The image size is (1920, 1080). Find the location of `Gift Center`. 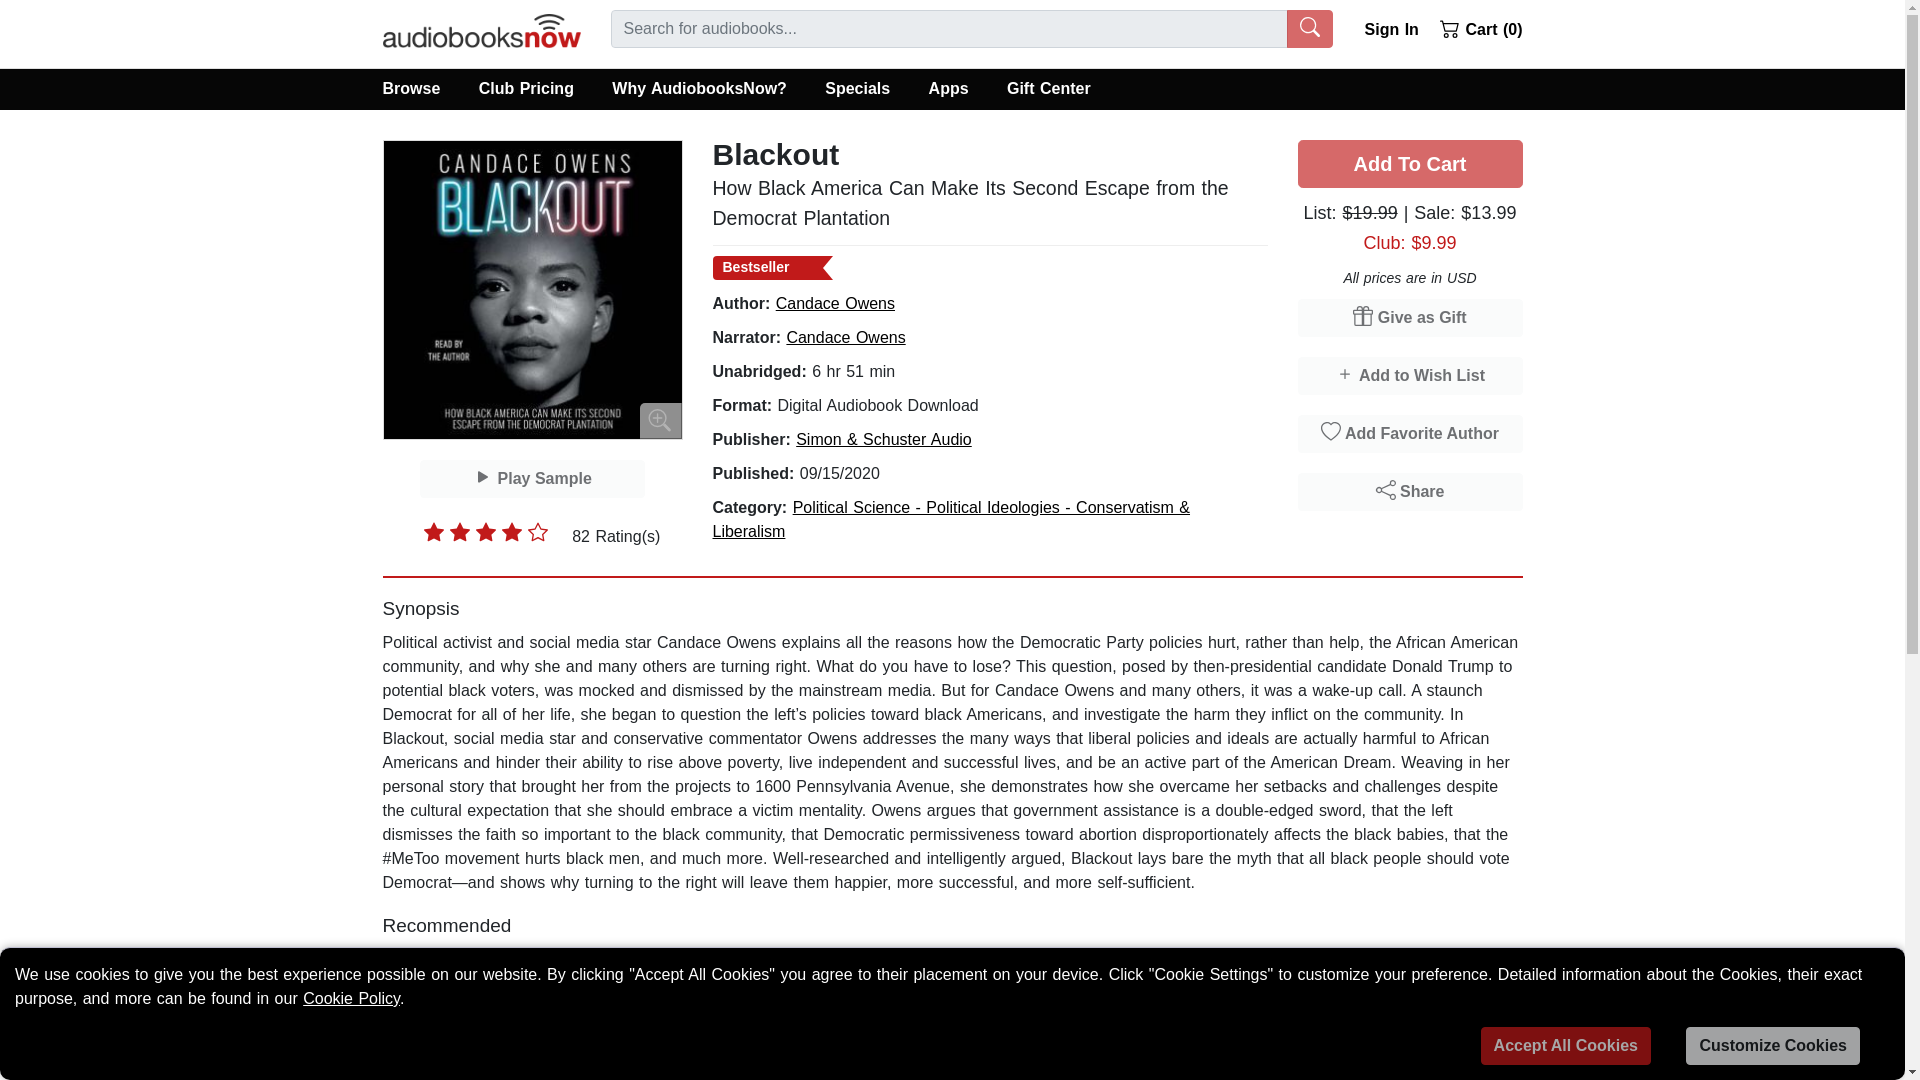

Gift Center is located at coordinates (1048, 88).